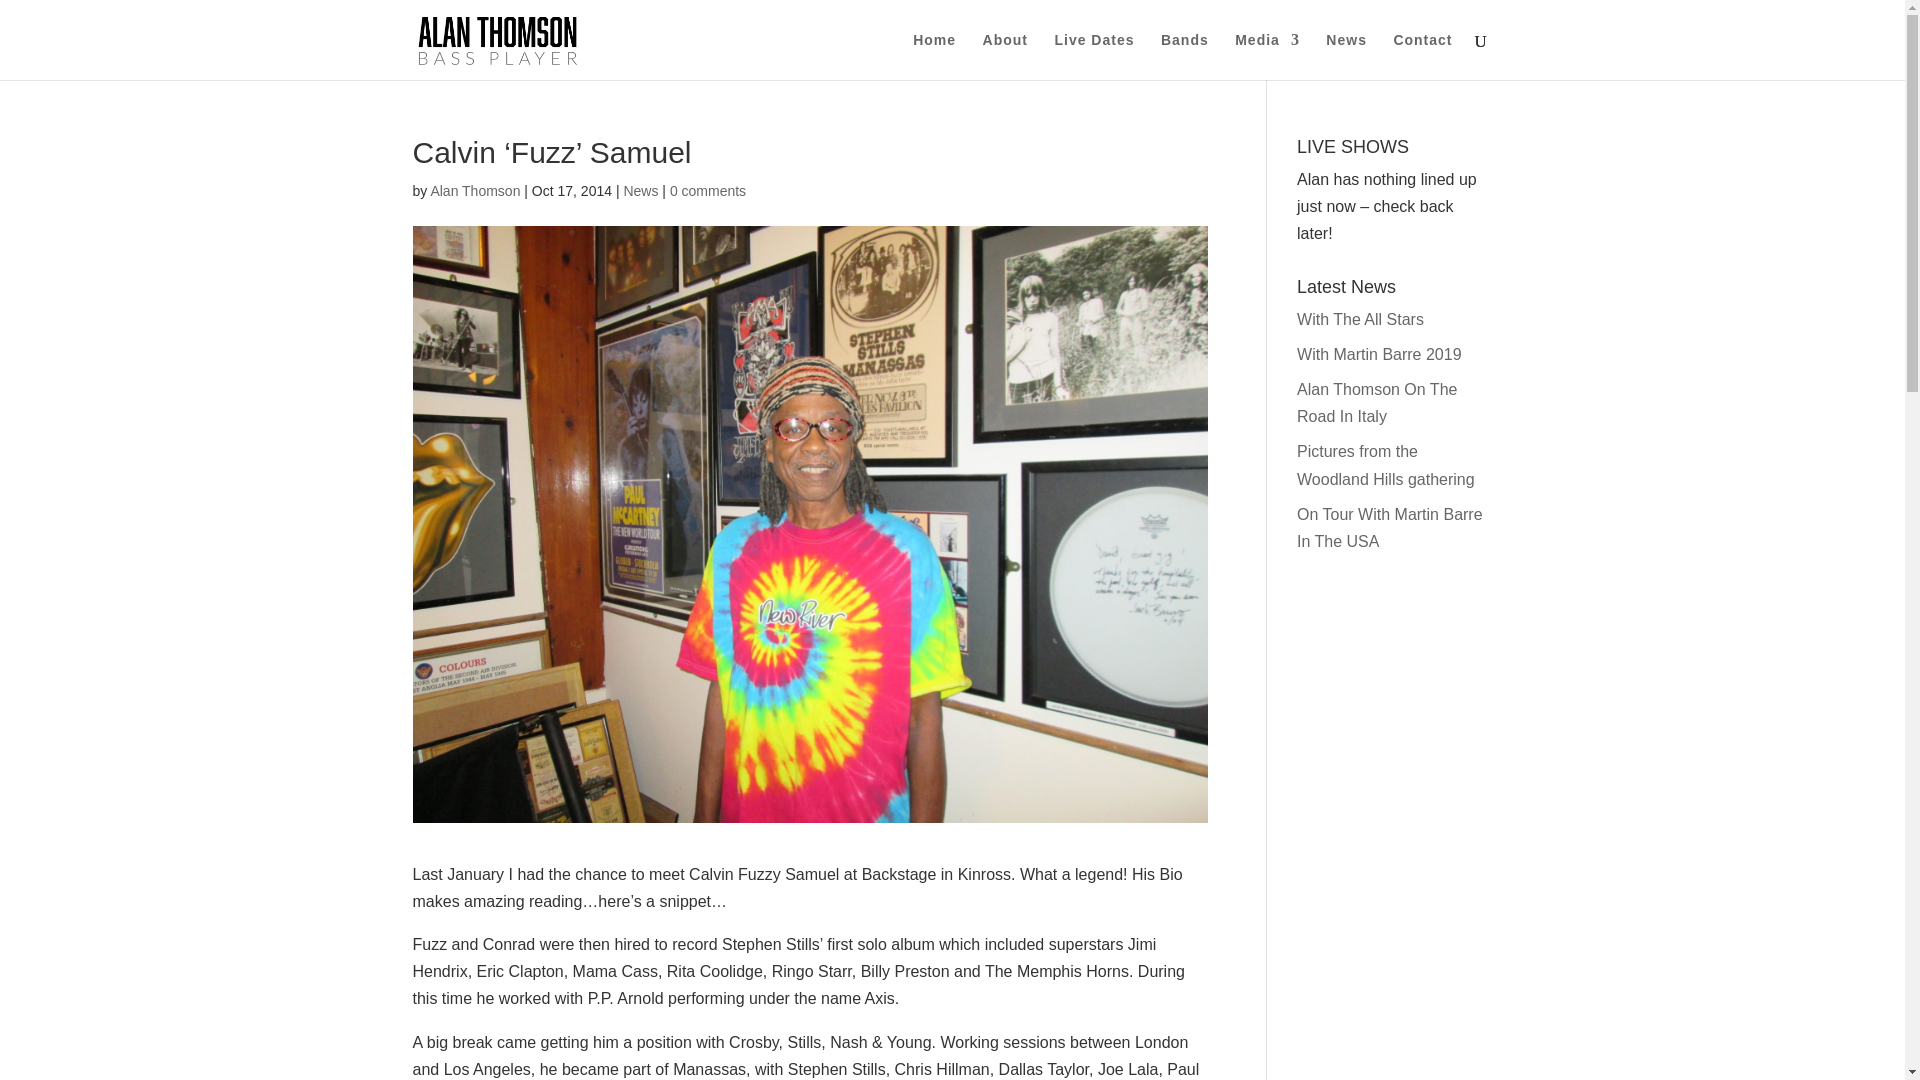 Image resolution: width=1920 pixels, height=1080 pixels. I want to click on With The All Stars, so click(1360, 320).